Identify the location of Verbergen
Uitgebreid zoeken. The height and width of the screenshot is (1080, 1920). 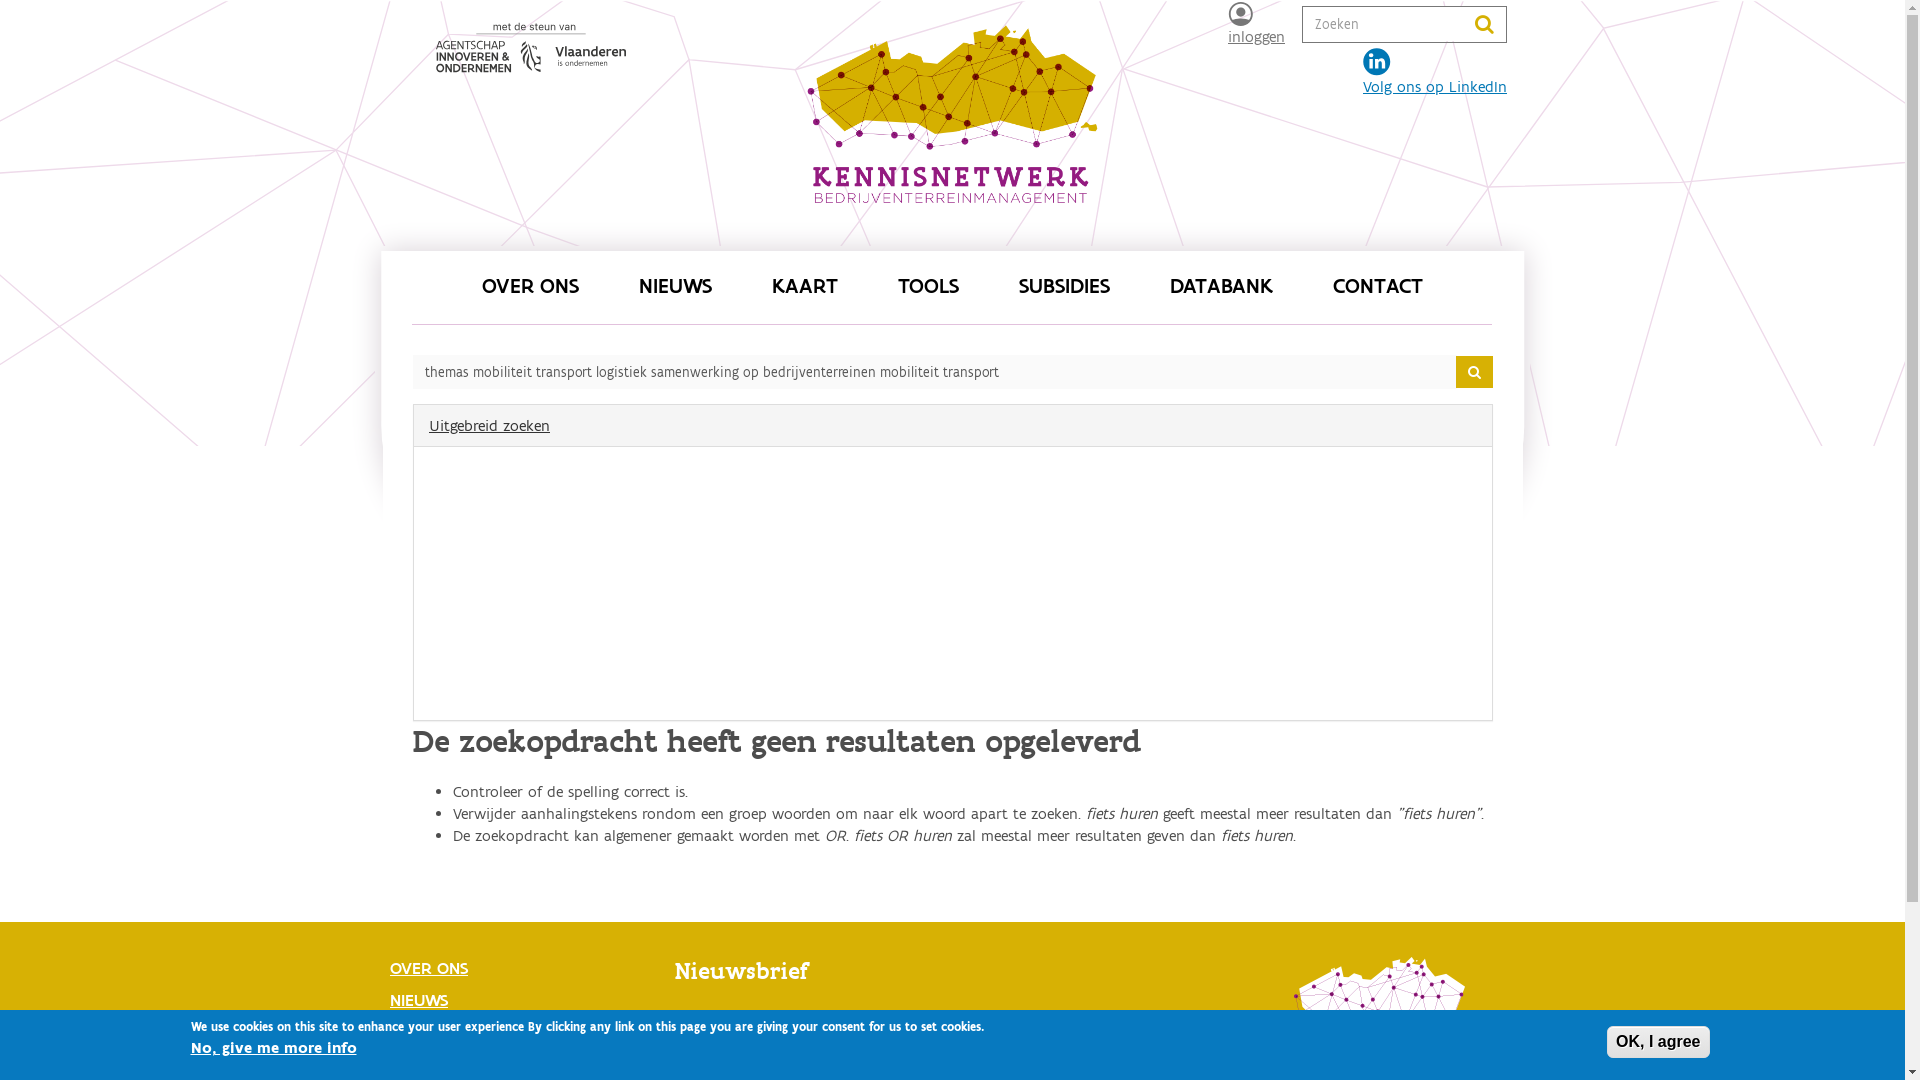
(953, 426).